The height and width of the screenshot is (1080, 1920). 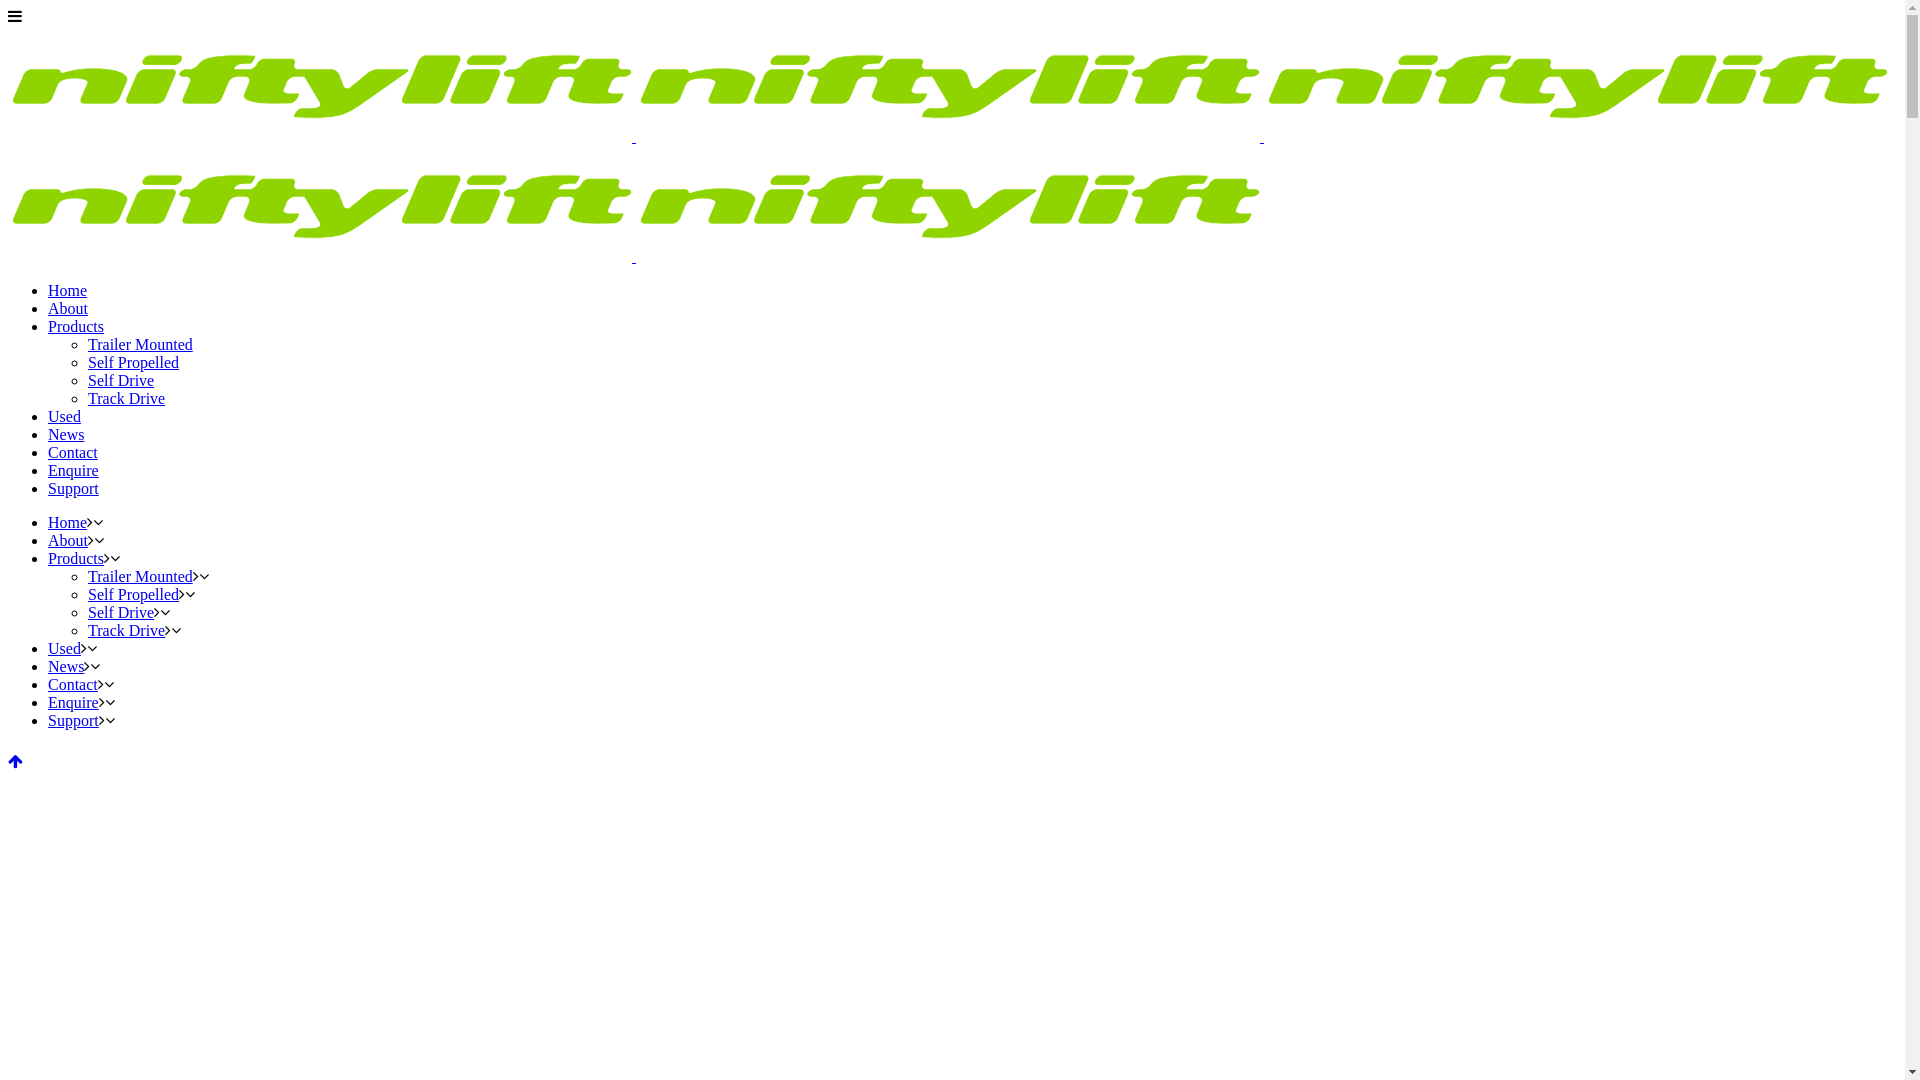 What do you see at coordinates (74, 488) in the screenshot?
I see `Support` at bounding box center [74, 488].